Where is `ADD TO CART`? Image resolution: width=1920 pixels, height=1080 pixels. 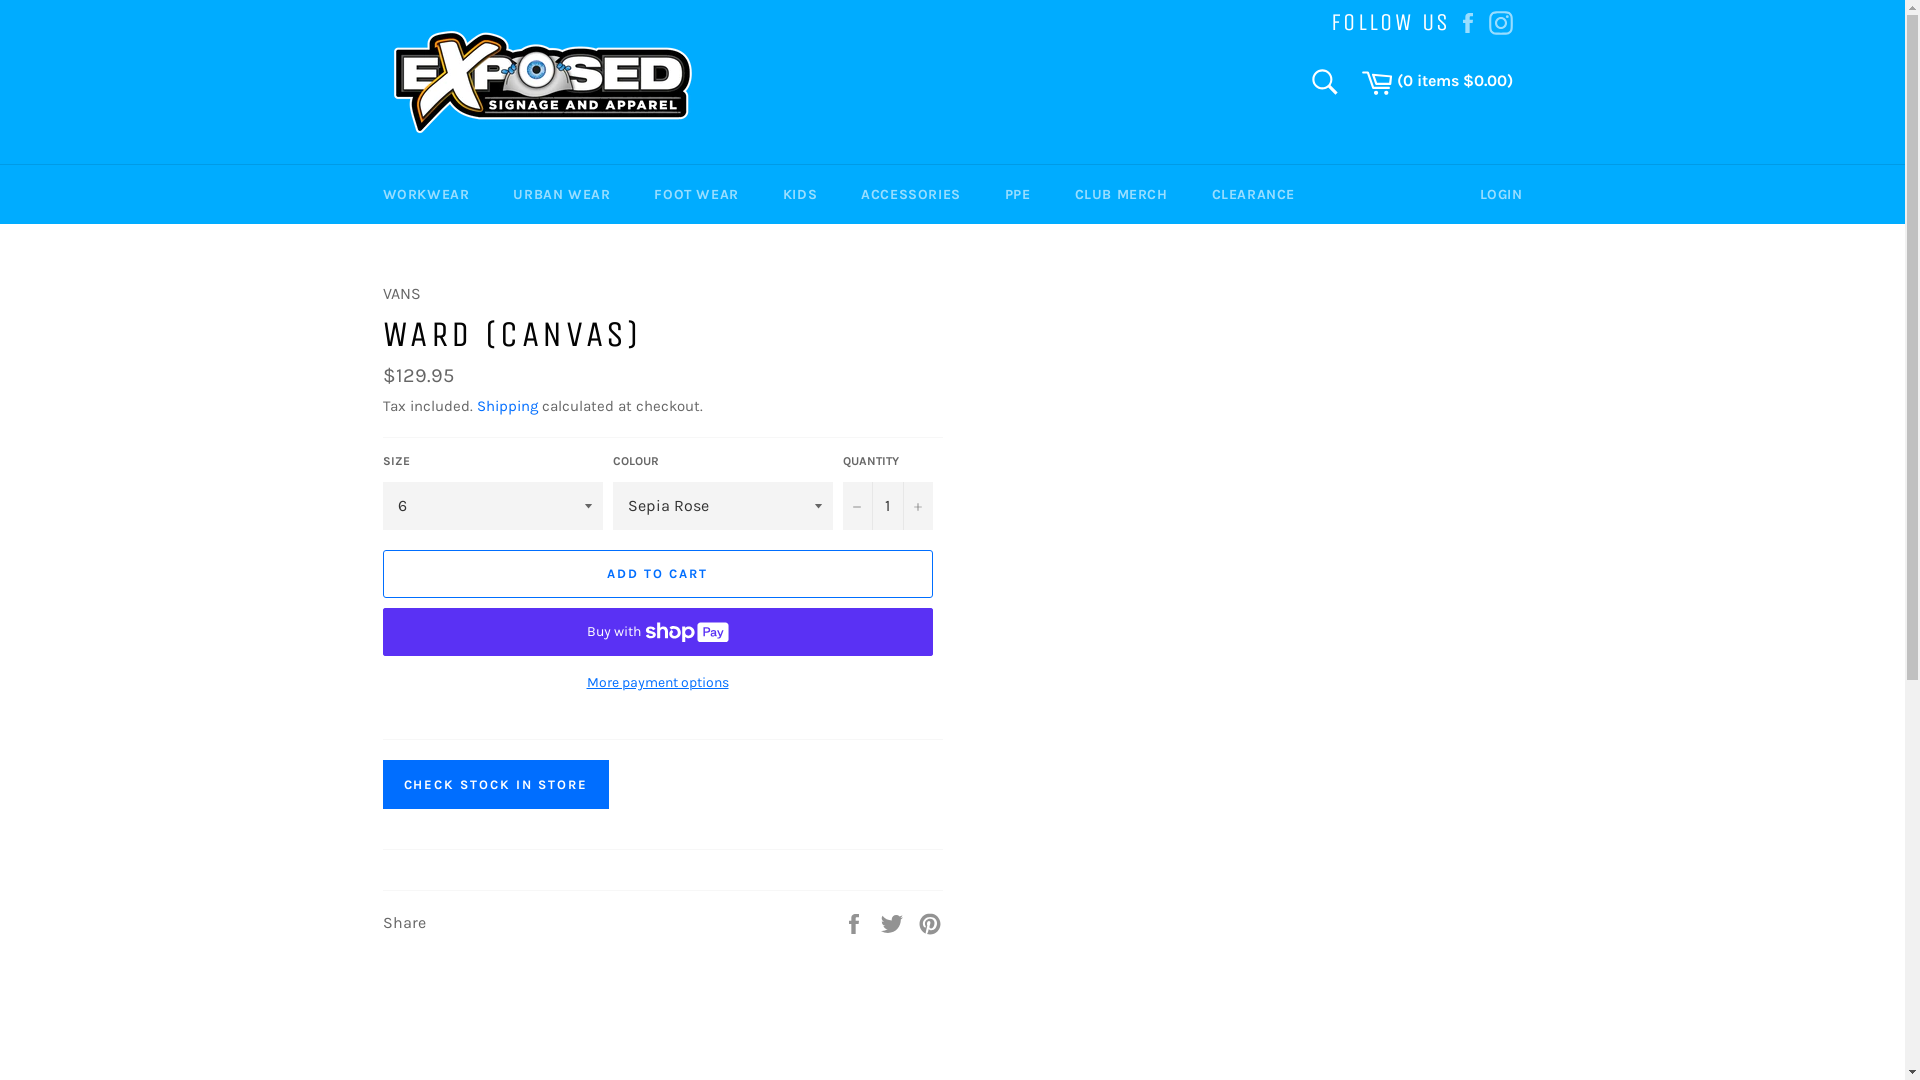 ADD TO CART is located at coordinates (657, 574).